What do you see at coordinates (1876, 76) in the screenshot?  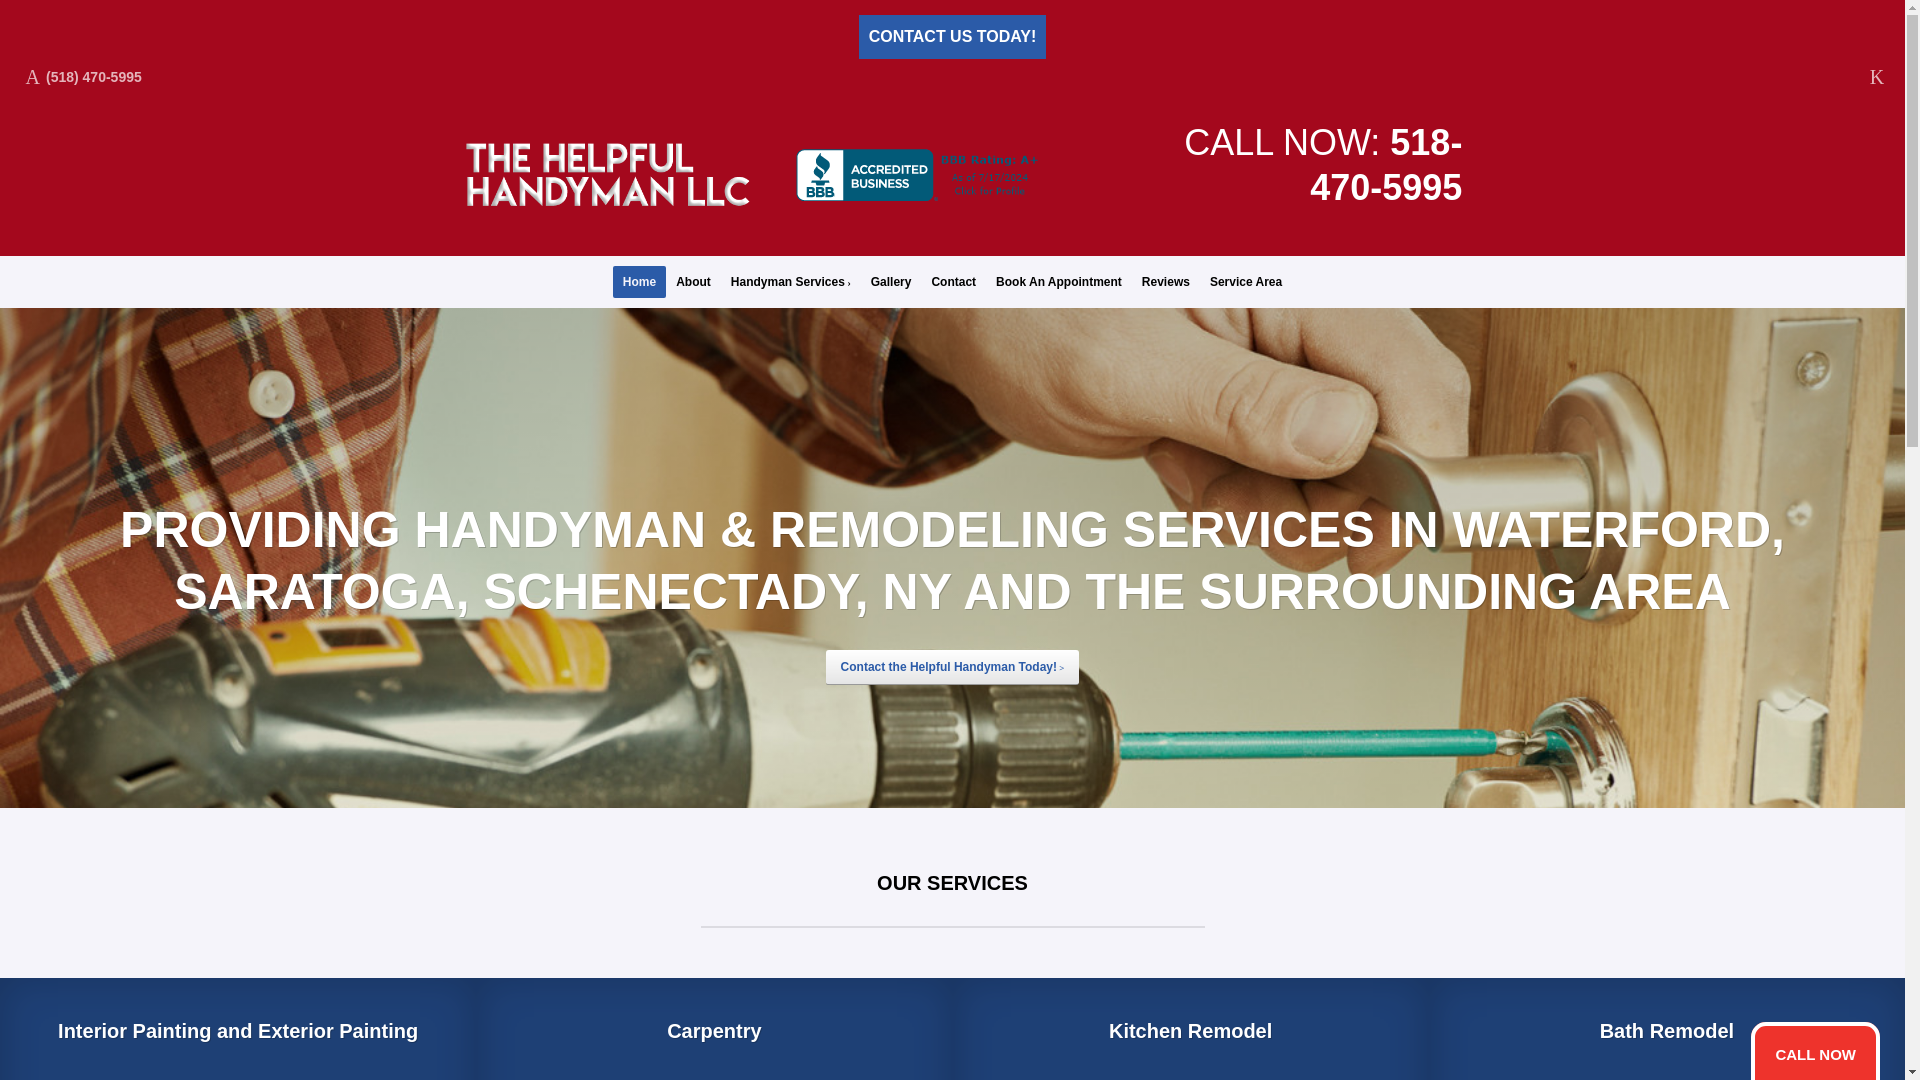 I see `Facebook` at bounding box center [1876, 76].